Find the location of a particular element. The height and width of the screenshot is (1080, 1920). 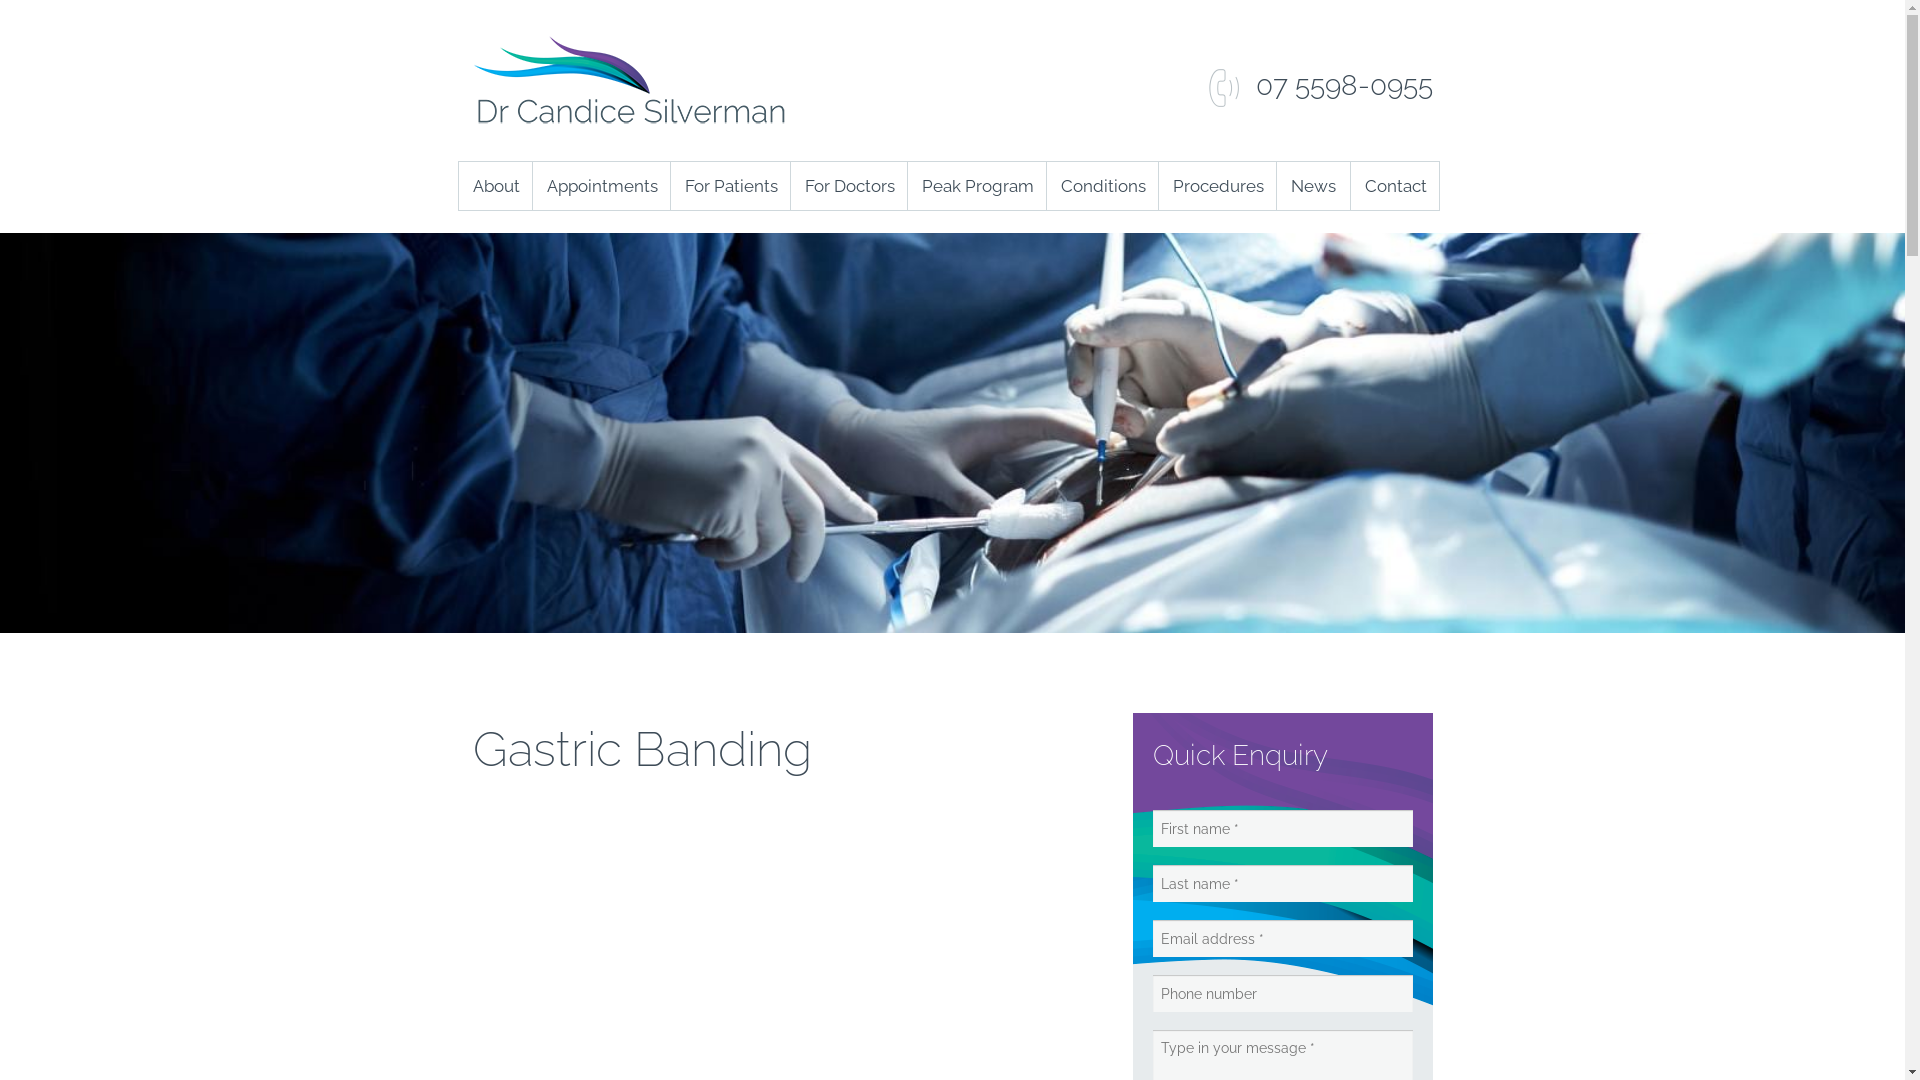

Robotic Weight Loss Surgery is located at coordinates (1286, 331).